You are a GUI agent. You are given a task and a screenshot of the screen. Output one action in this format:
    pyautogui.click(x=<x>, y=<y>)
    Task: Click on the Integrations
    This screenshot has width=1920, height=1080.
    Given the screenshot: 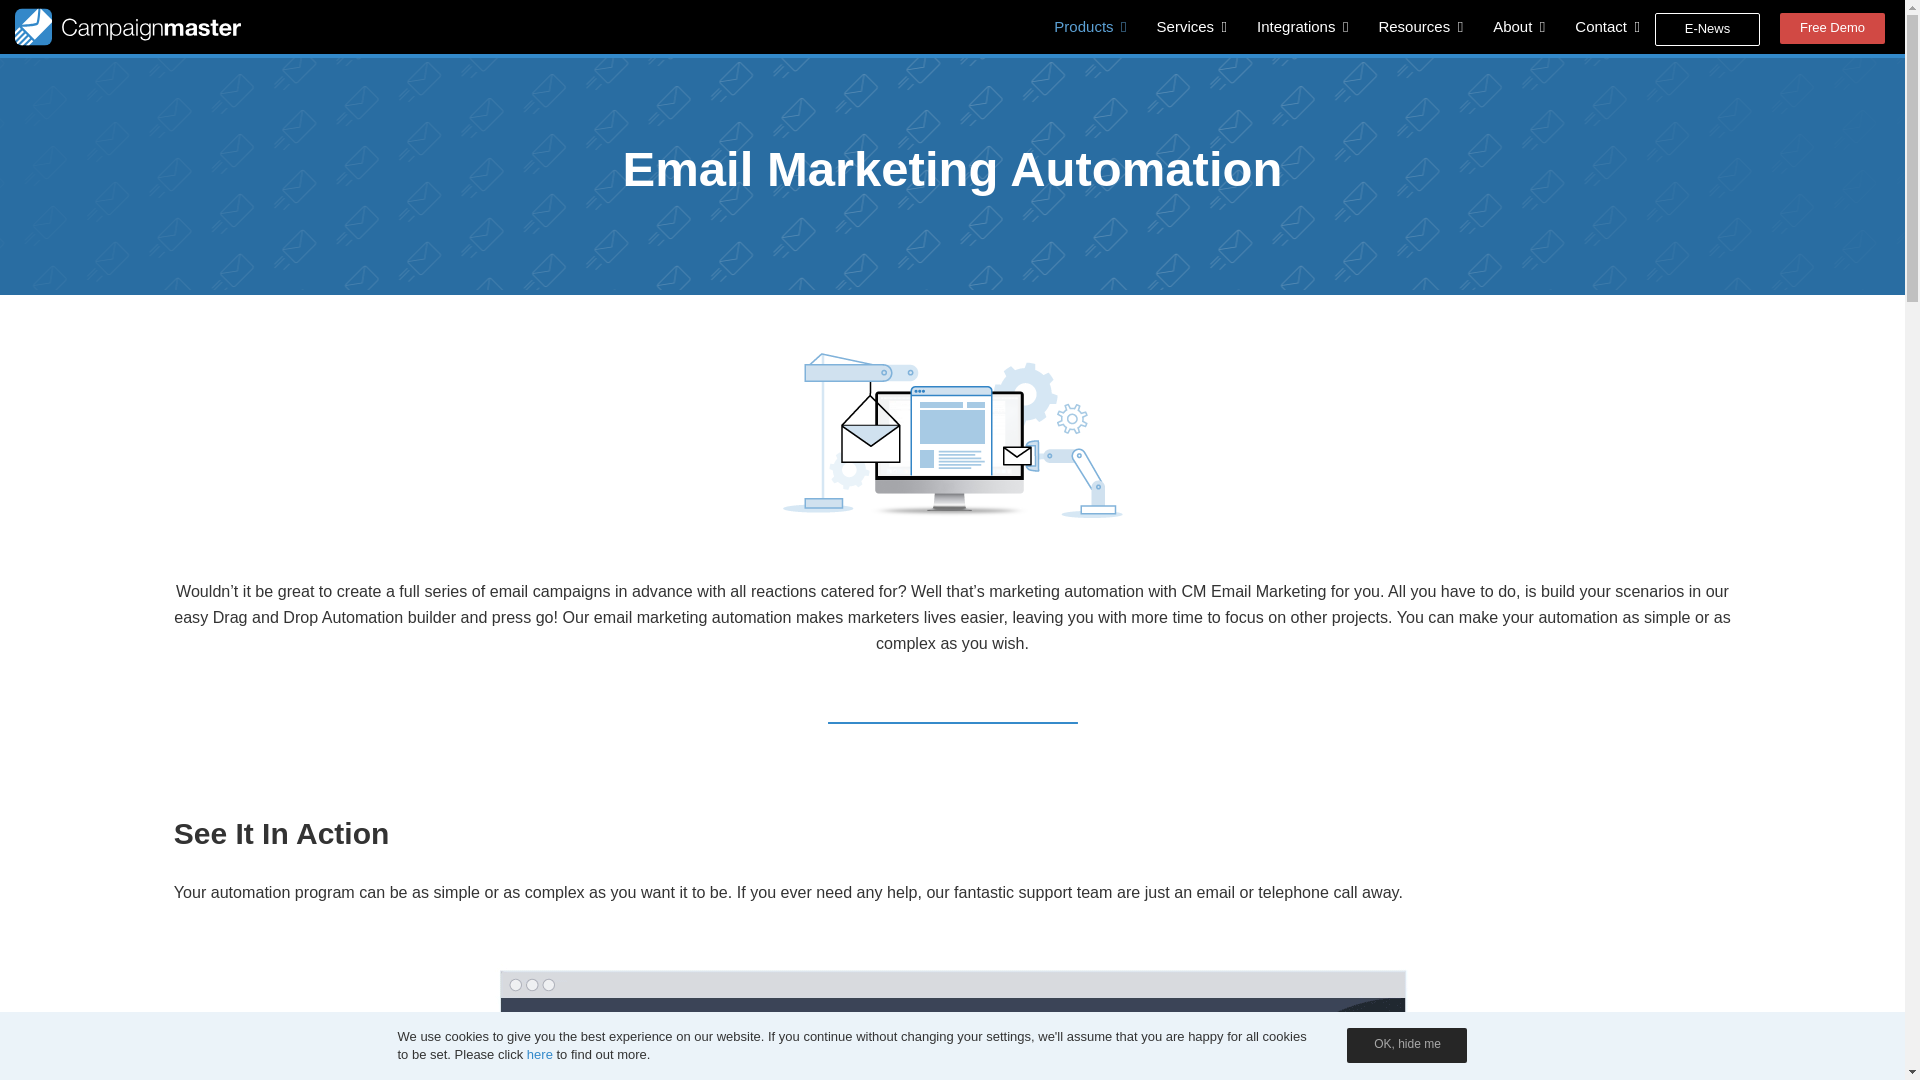 What is the action you would take?
    pyautogui.click(x=1302, y=26)
    